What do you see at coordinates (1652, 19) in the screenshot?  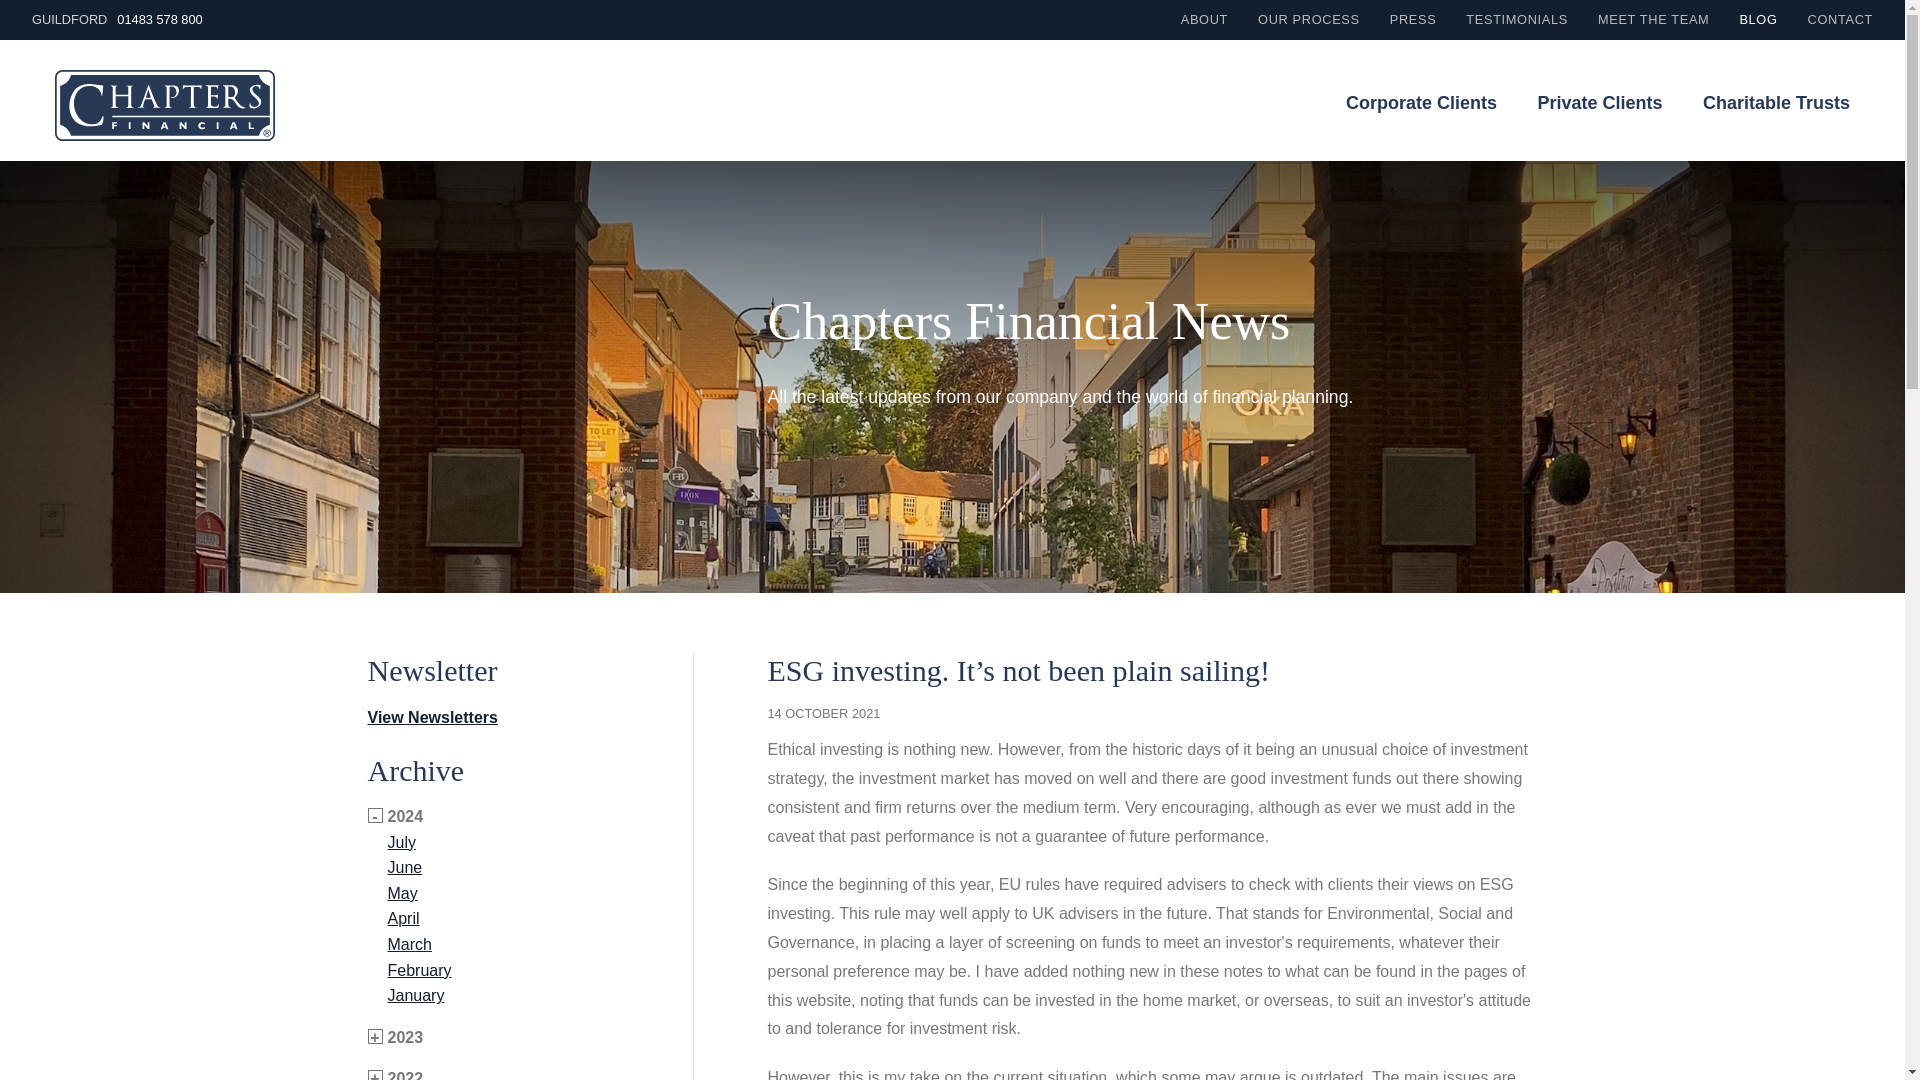 I see `MEET THE TEAM` at bounding box center [1652, 19].